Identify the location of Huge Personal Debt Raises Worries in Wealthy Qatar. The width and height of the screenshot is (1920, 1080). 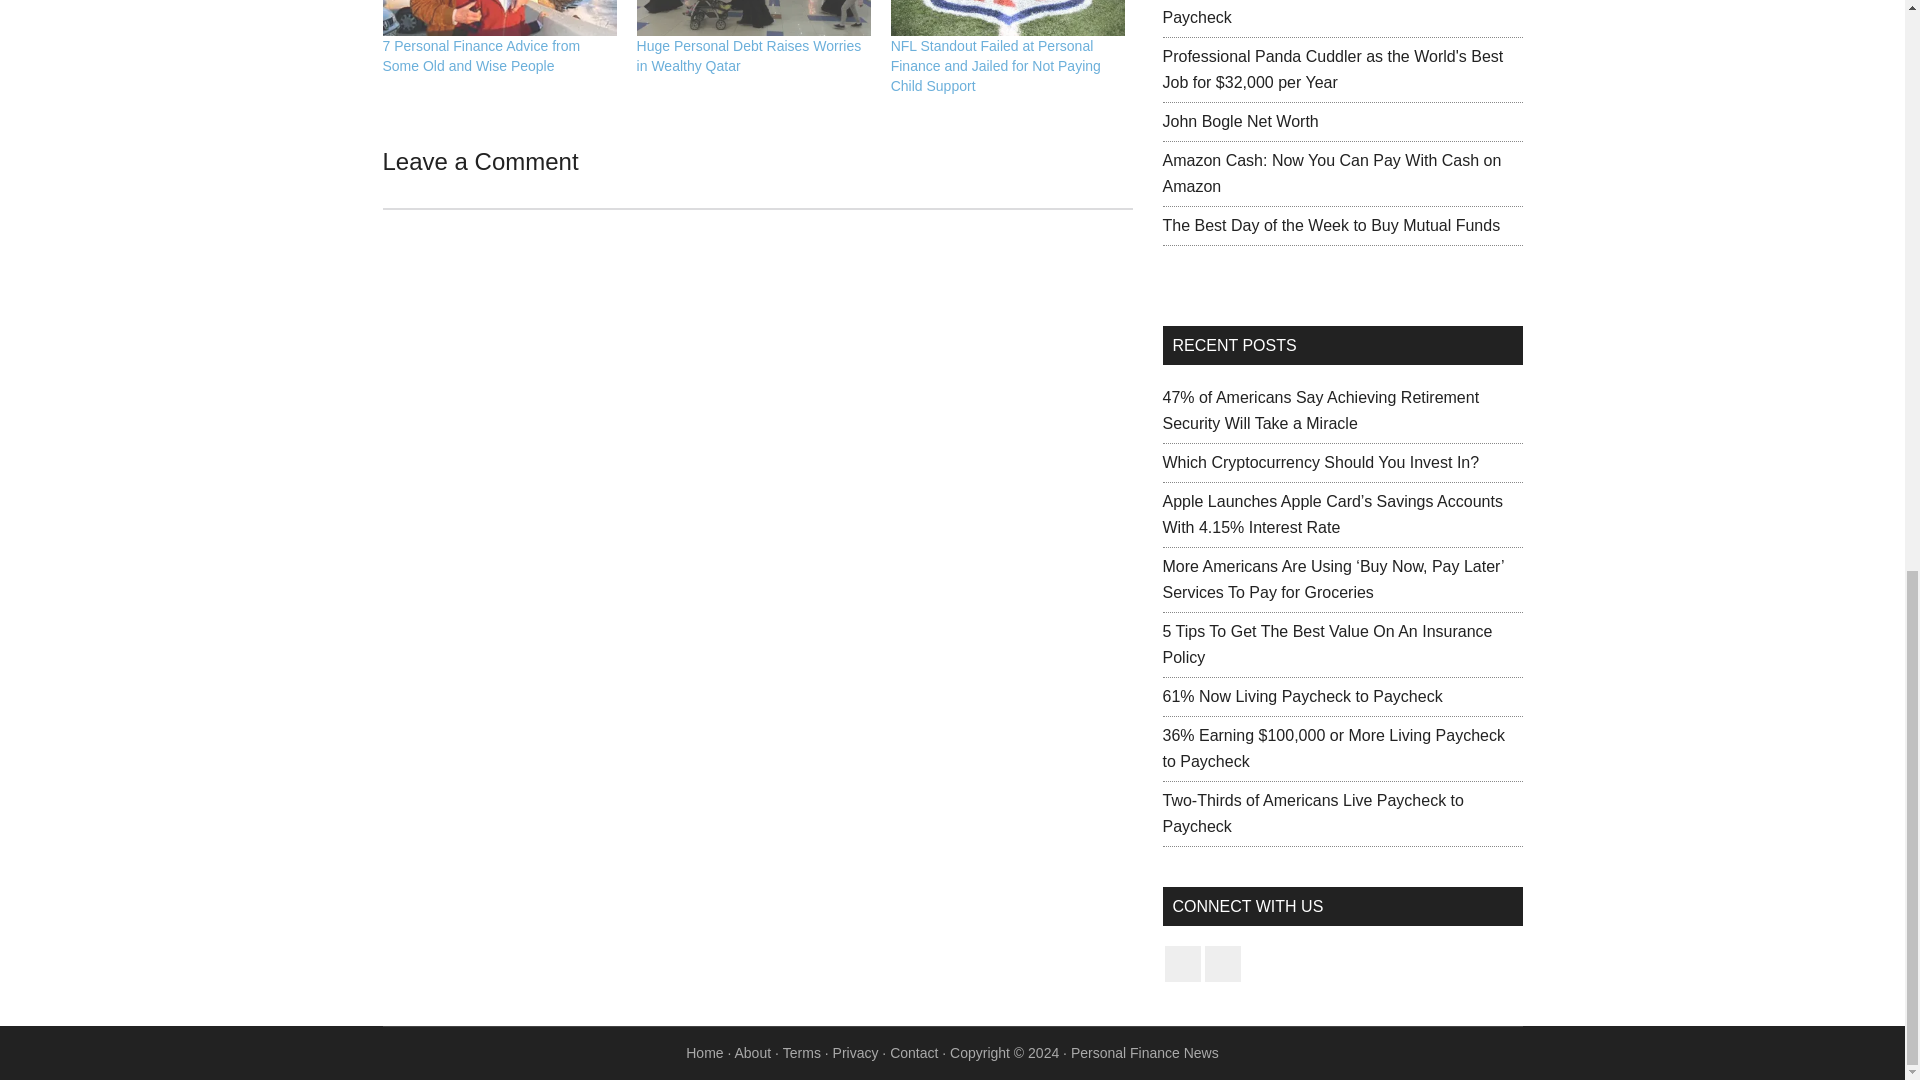
(750, 56).